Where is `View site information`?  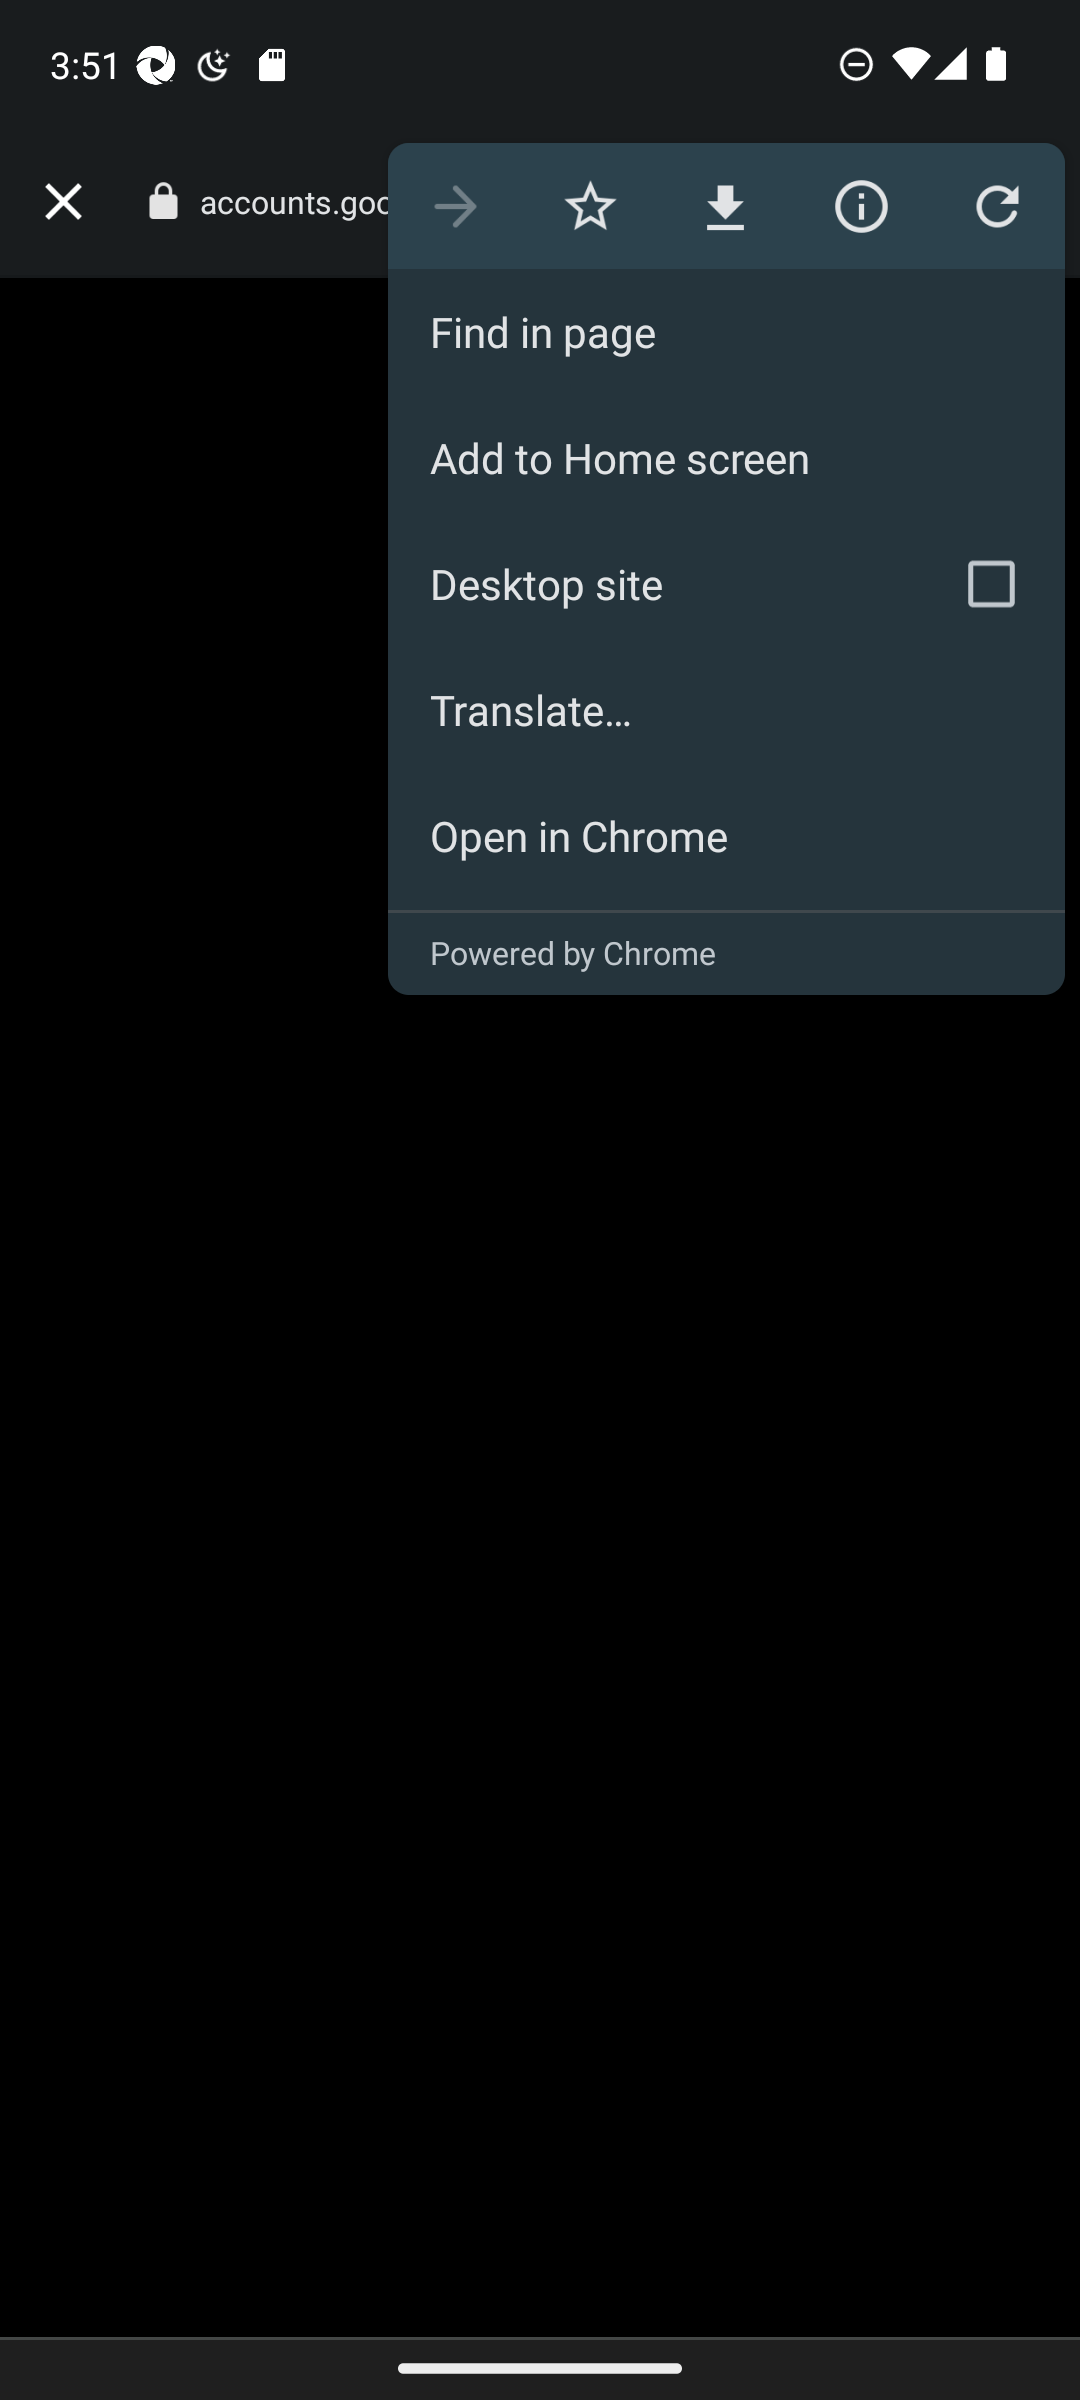
View site information is located at coordinates (860, 206).